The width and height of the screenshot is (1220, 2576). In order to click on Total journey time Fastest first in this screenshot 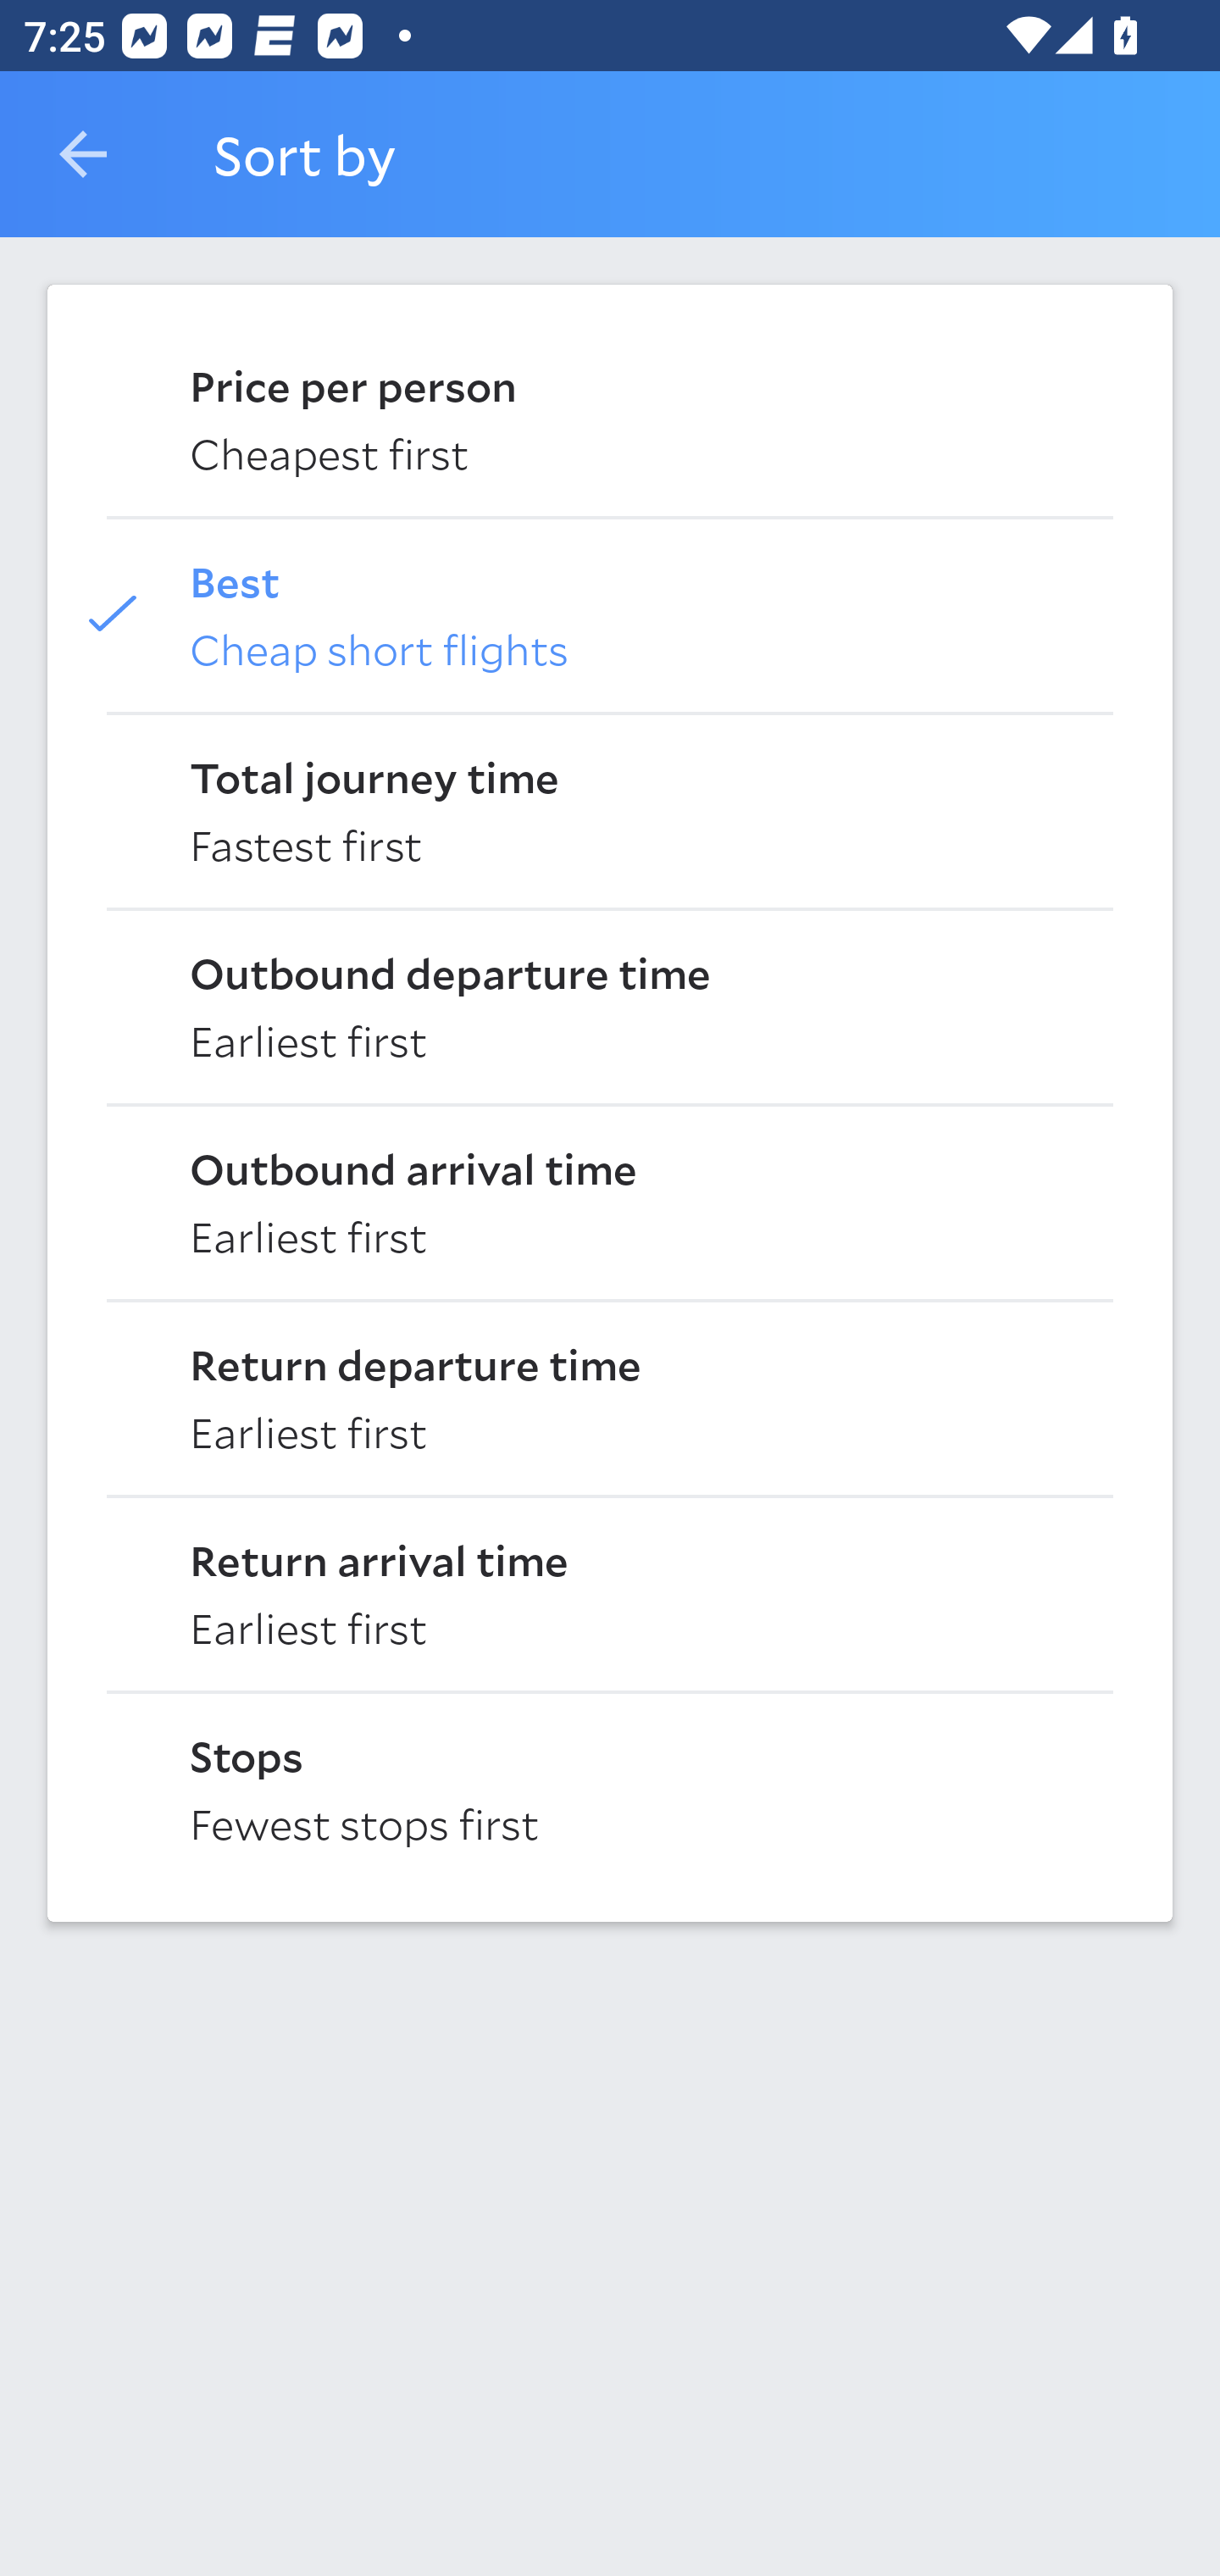, I will do `click(610, 808)`.